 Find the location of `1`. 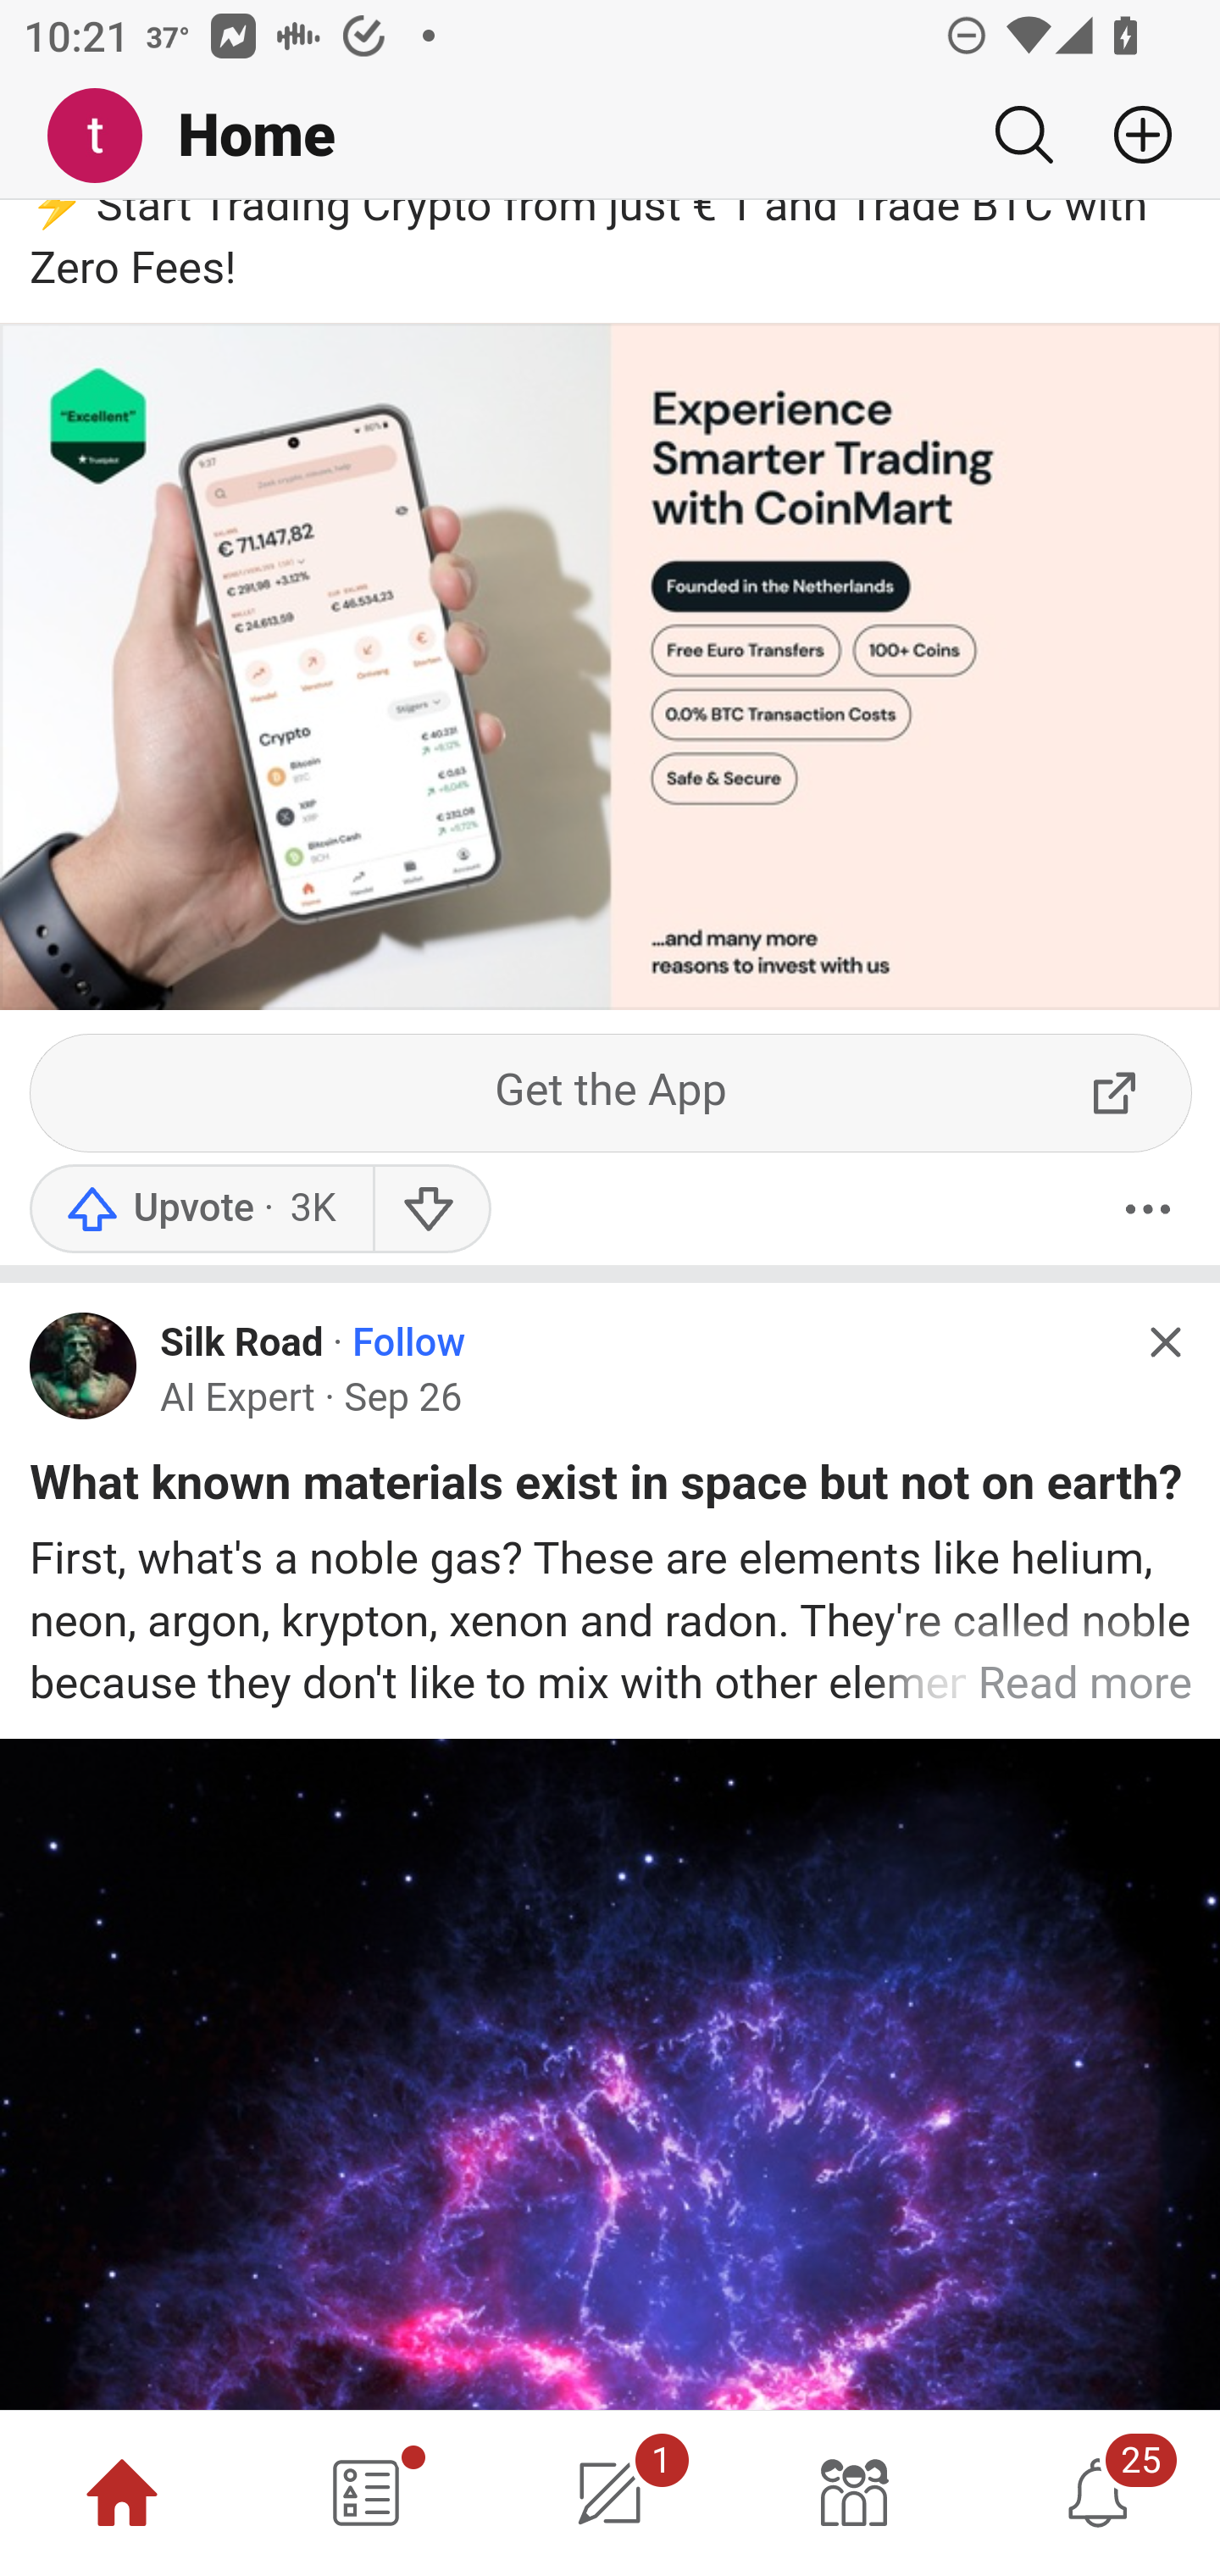

1 is located at coordinates (610, 2493).